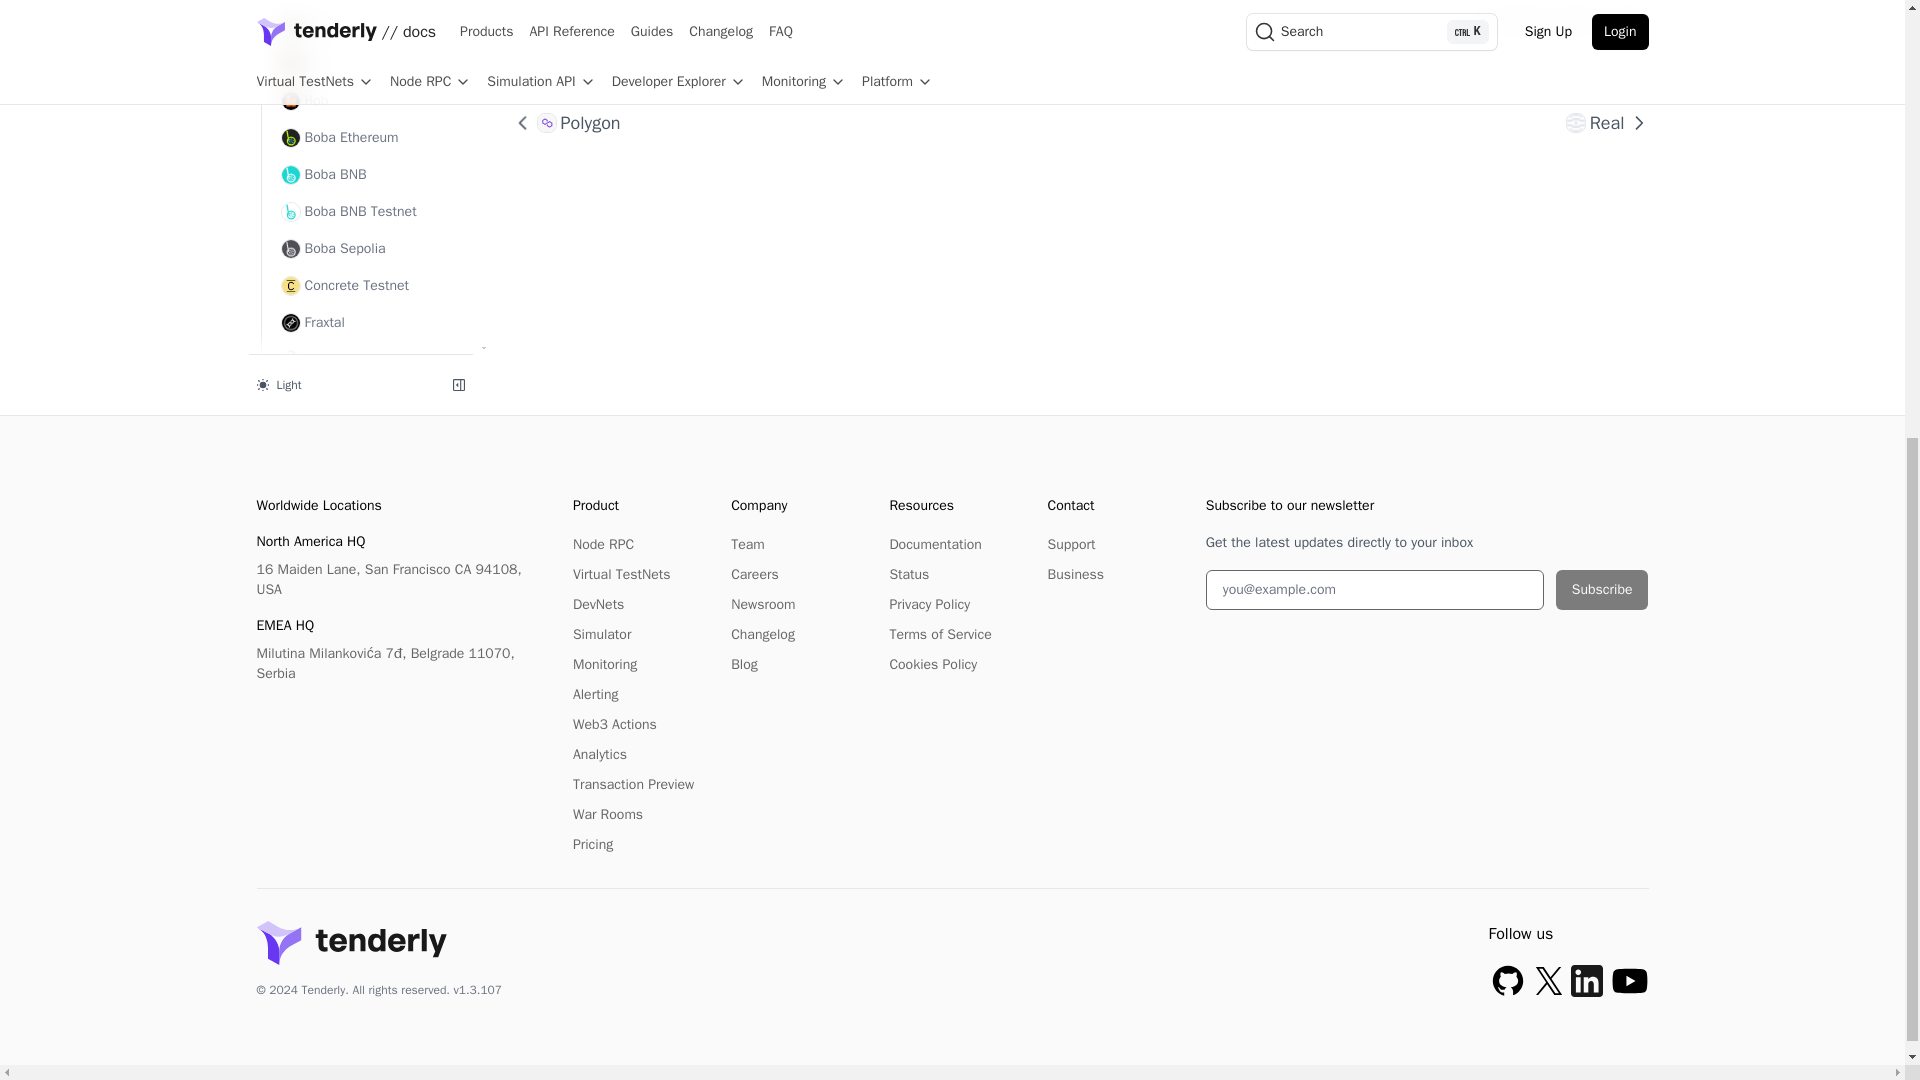 The image size is (1920, 1080). I want to click on Fraxtal, so click(367, 322).